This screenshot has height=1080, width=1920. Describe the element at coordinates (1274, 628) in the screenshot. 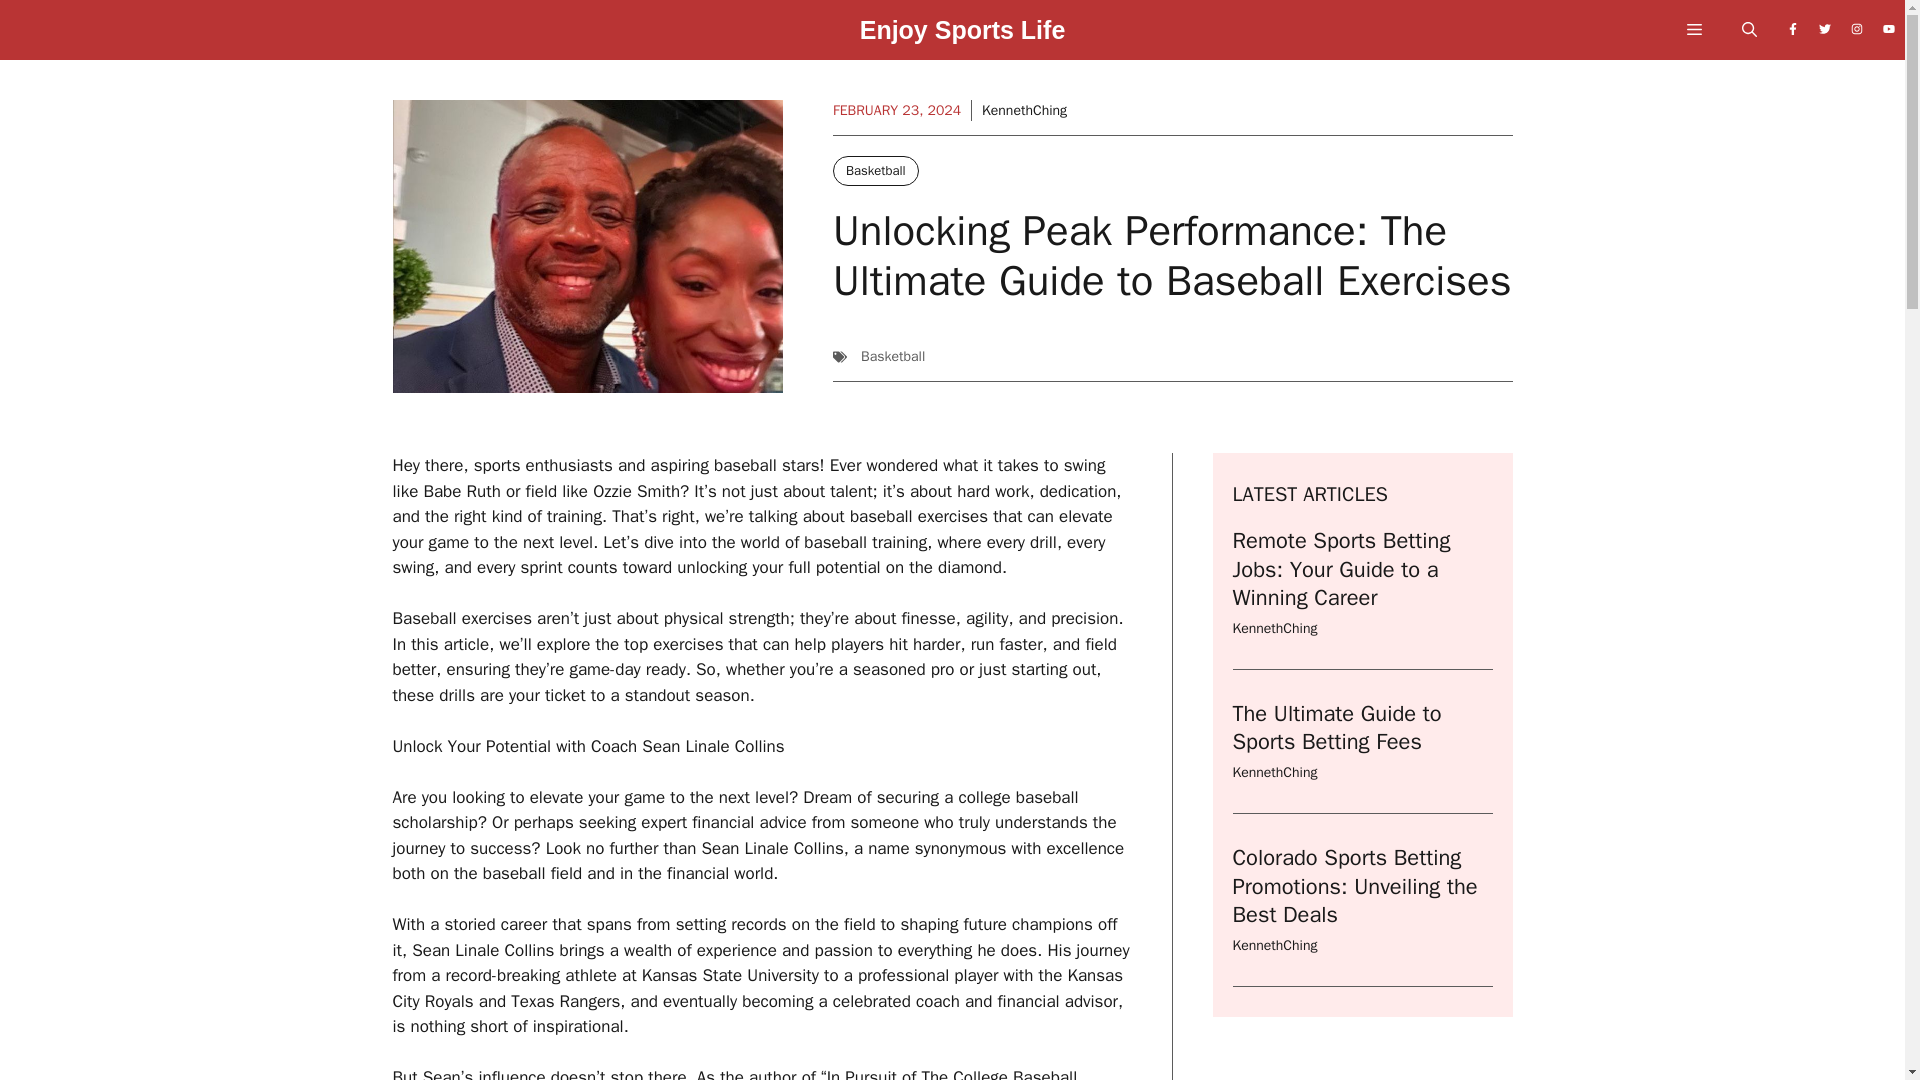

I see `KennethChing` at that location.